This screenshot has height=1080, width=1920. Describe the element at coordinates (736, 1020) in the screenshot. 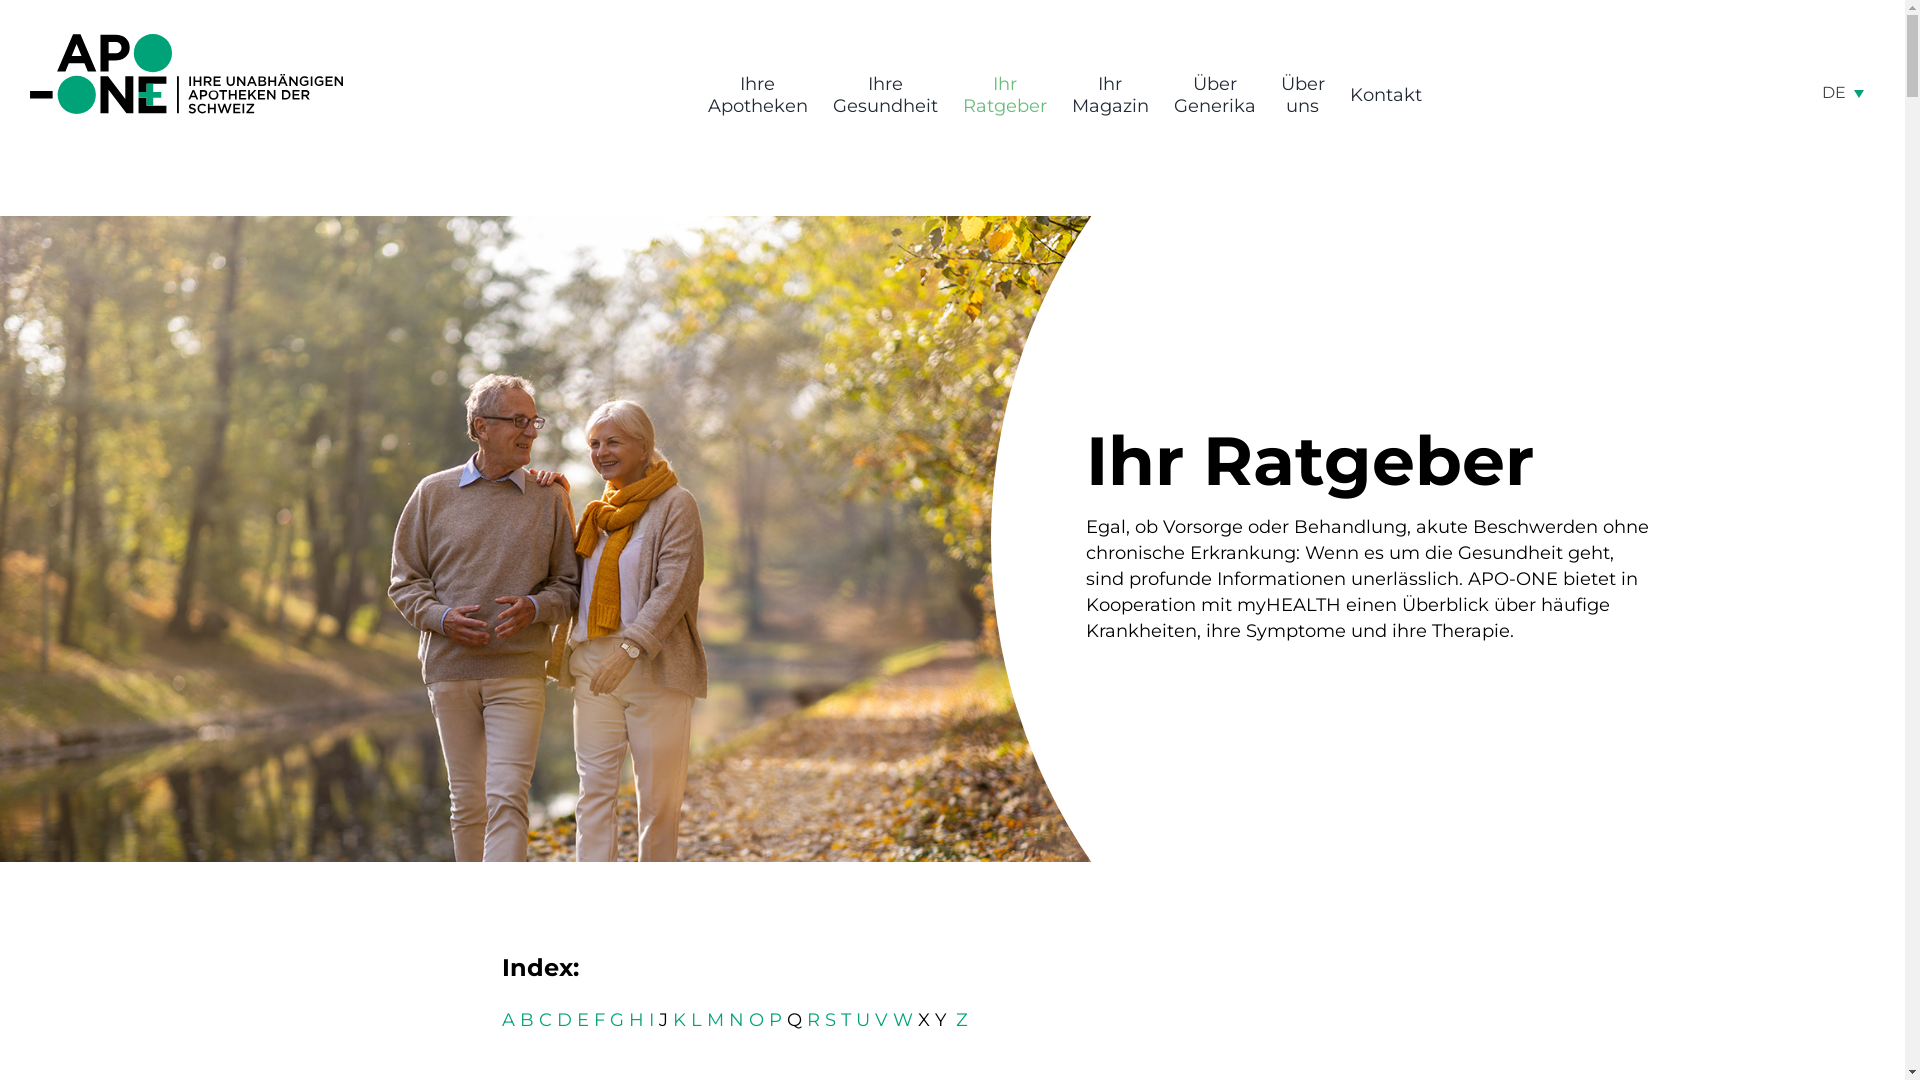

I see `N` at that location.